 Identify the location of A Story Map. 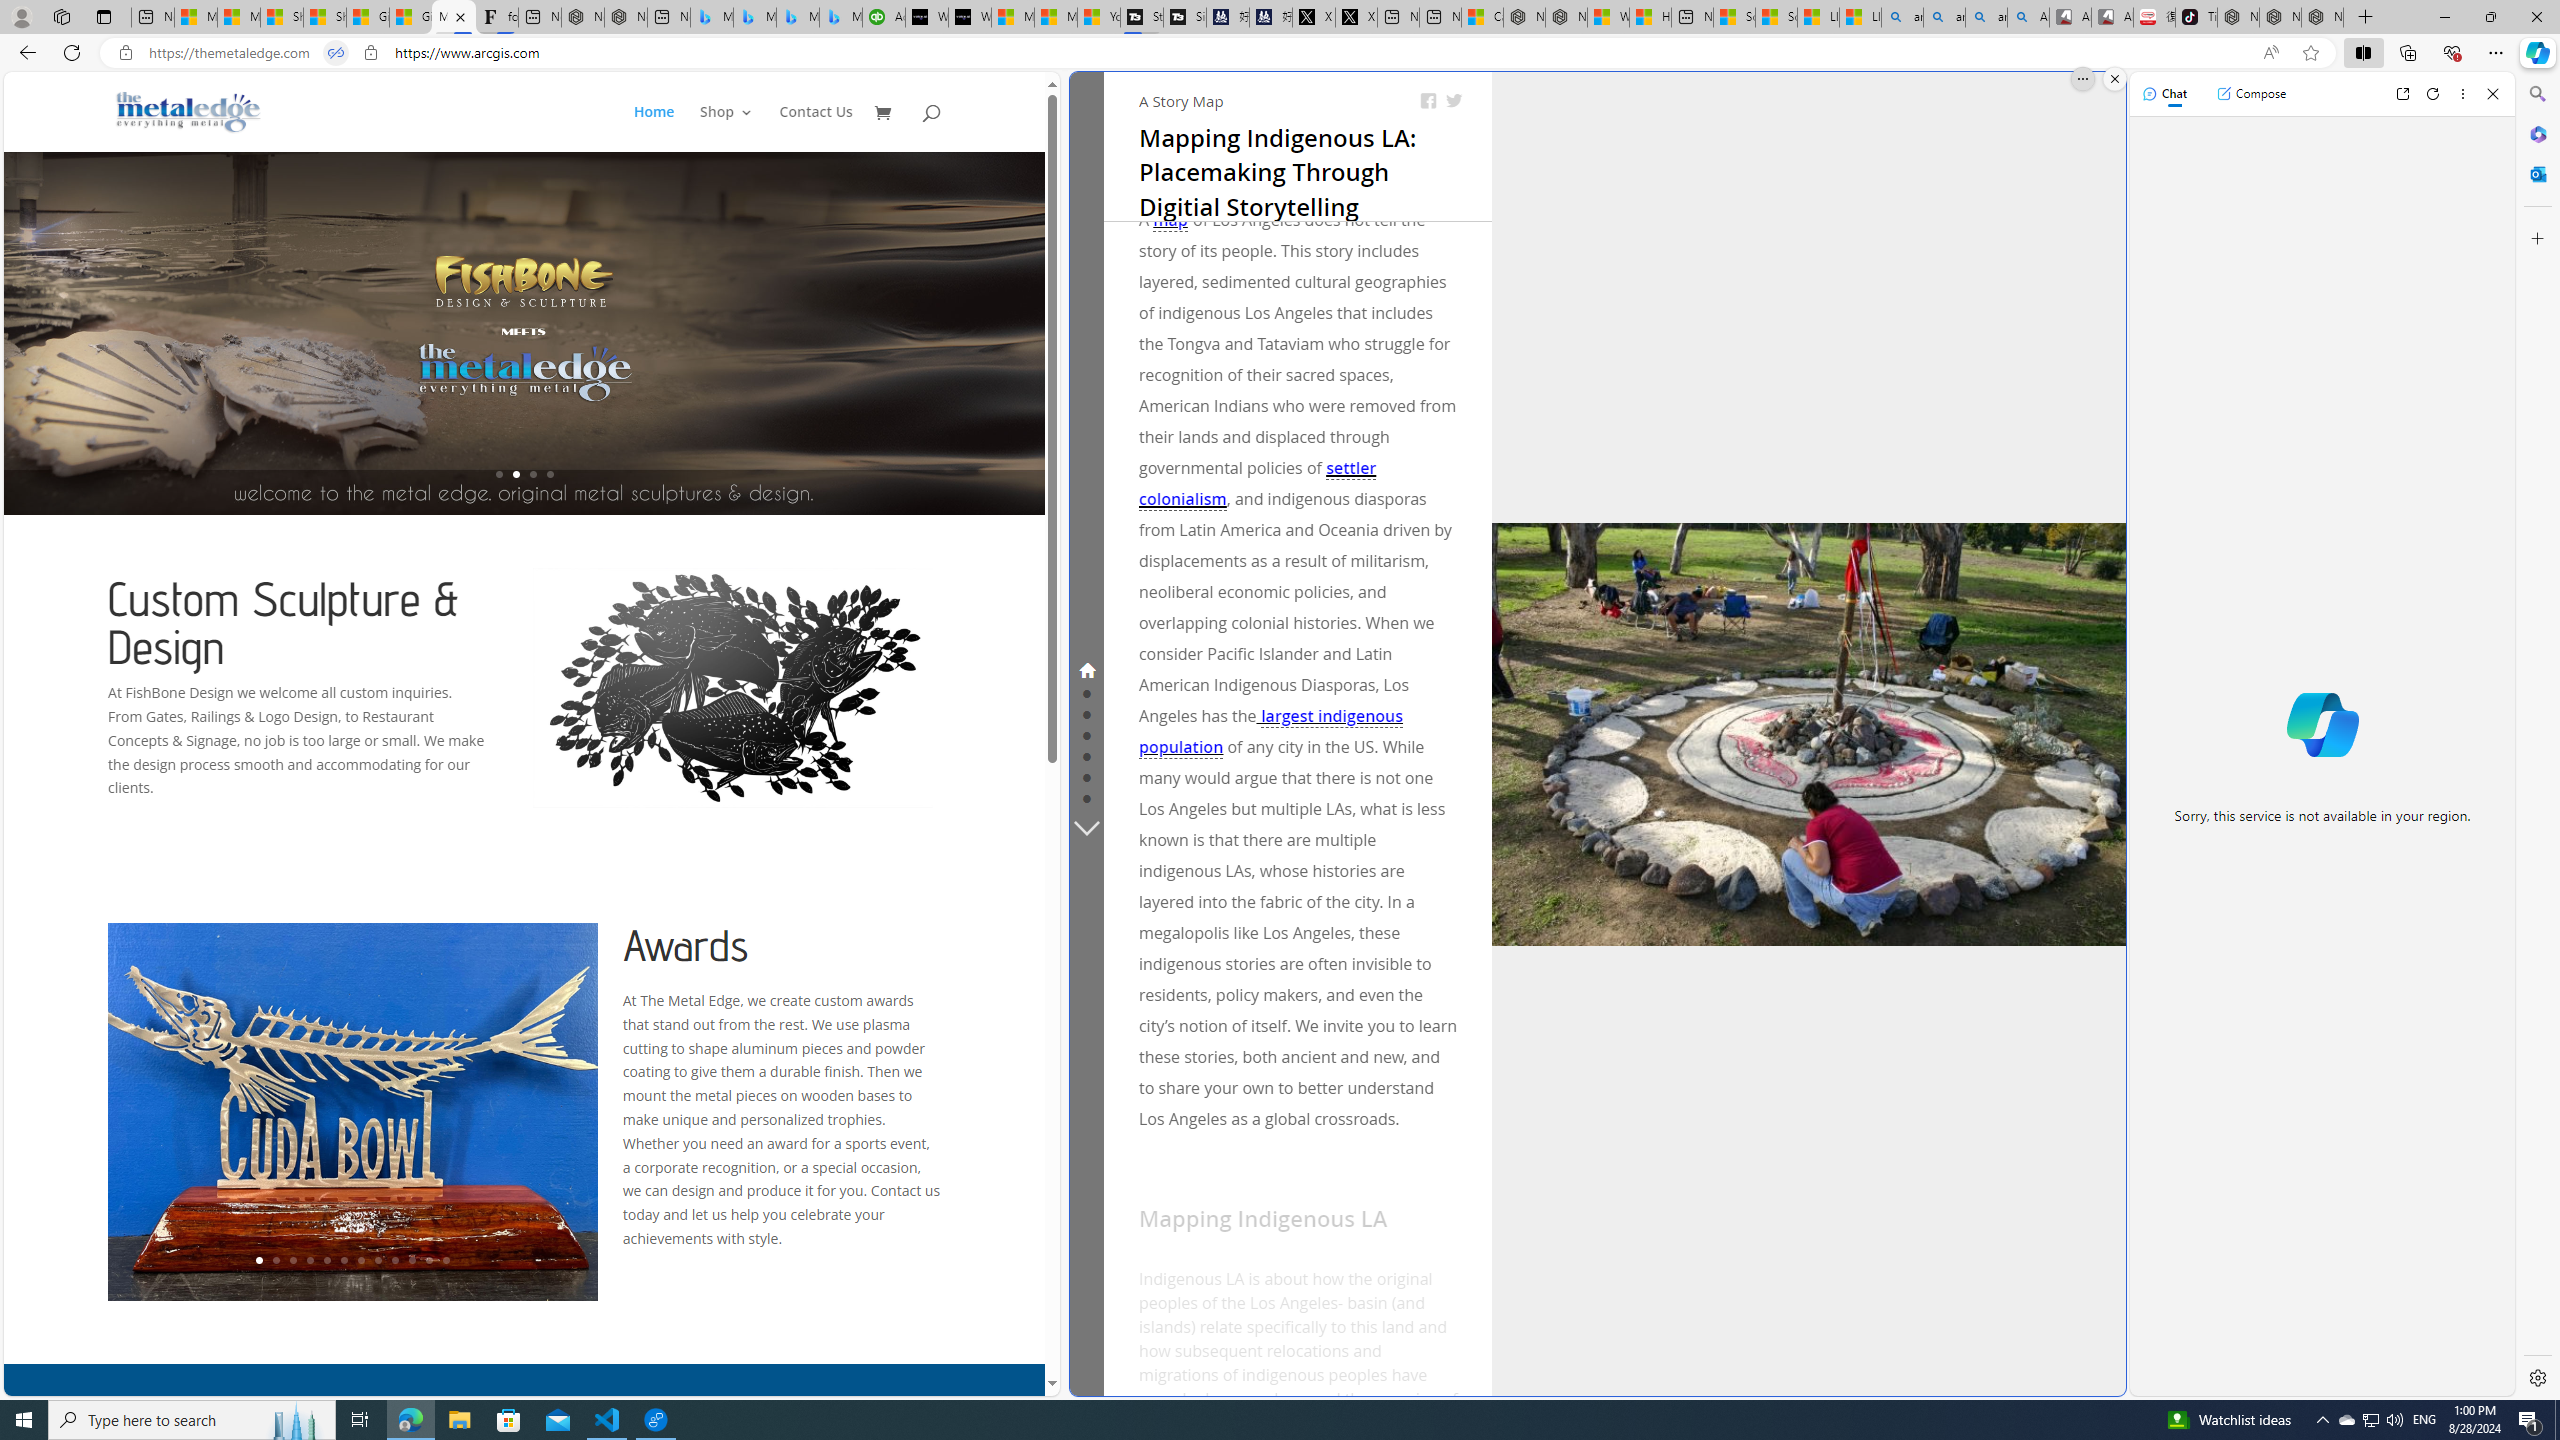
(1181, 100).